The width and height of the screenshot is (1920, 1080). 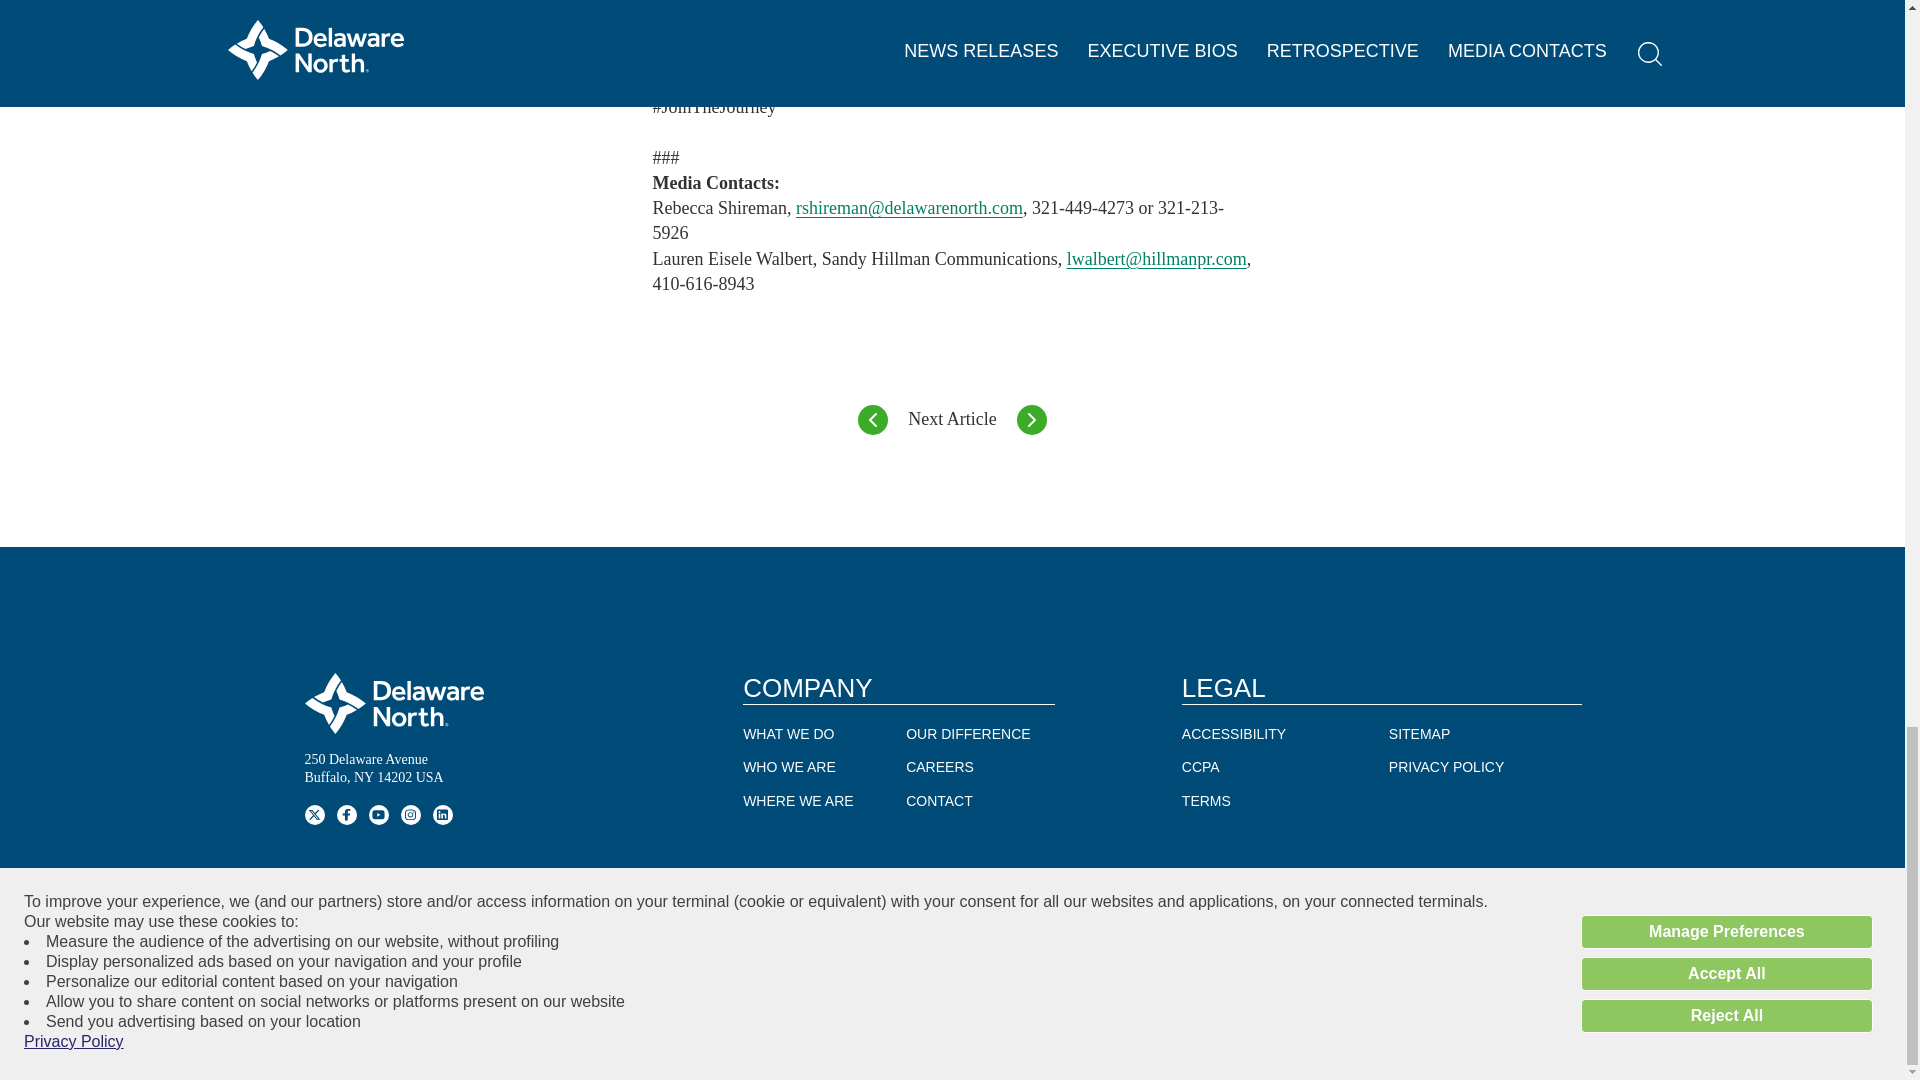 What do you see at coordinates (768, 8) in the screenshot?
I see `www.KennedySpaceCenter.com` at bounding box center [768, 8].